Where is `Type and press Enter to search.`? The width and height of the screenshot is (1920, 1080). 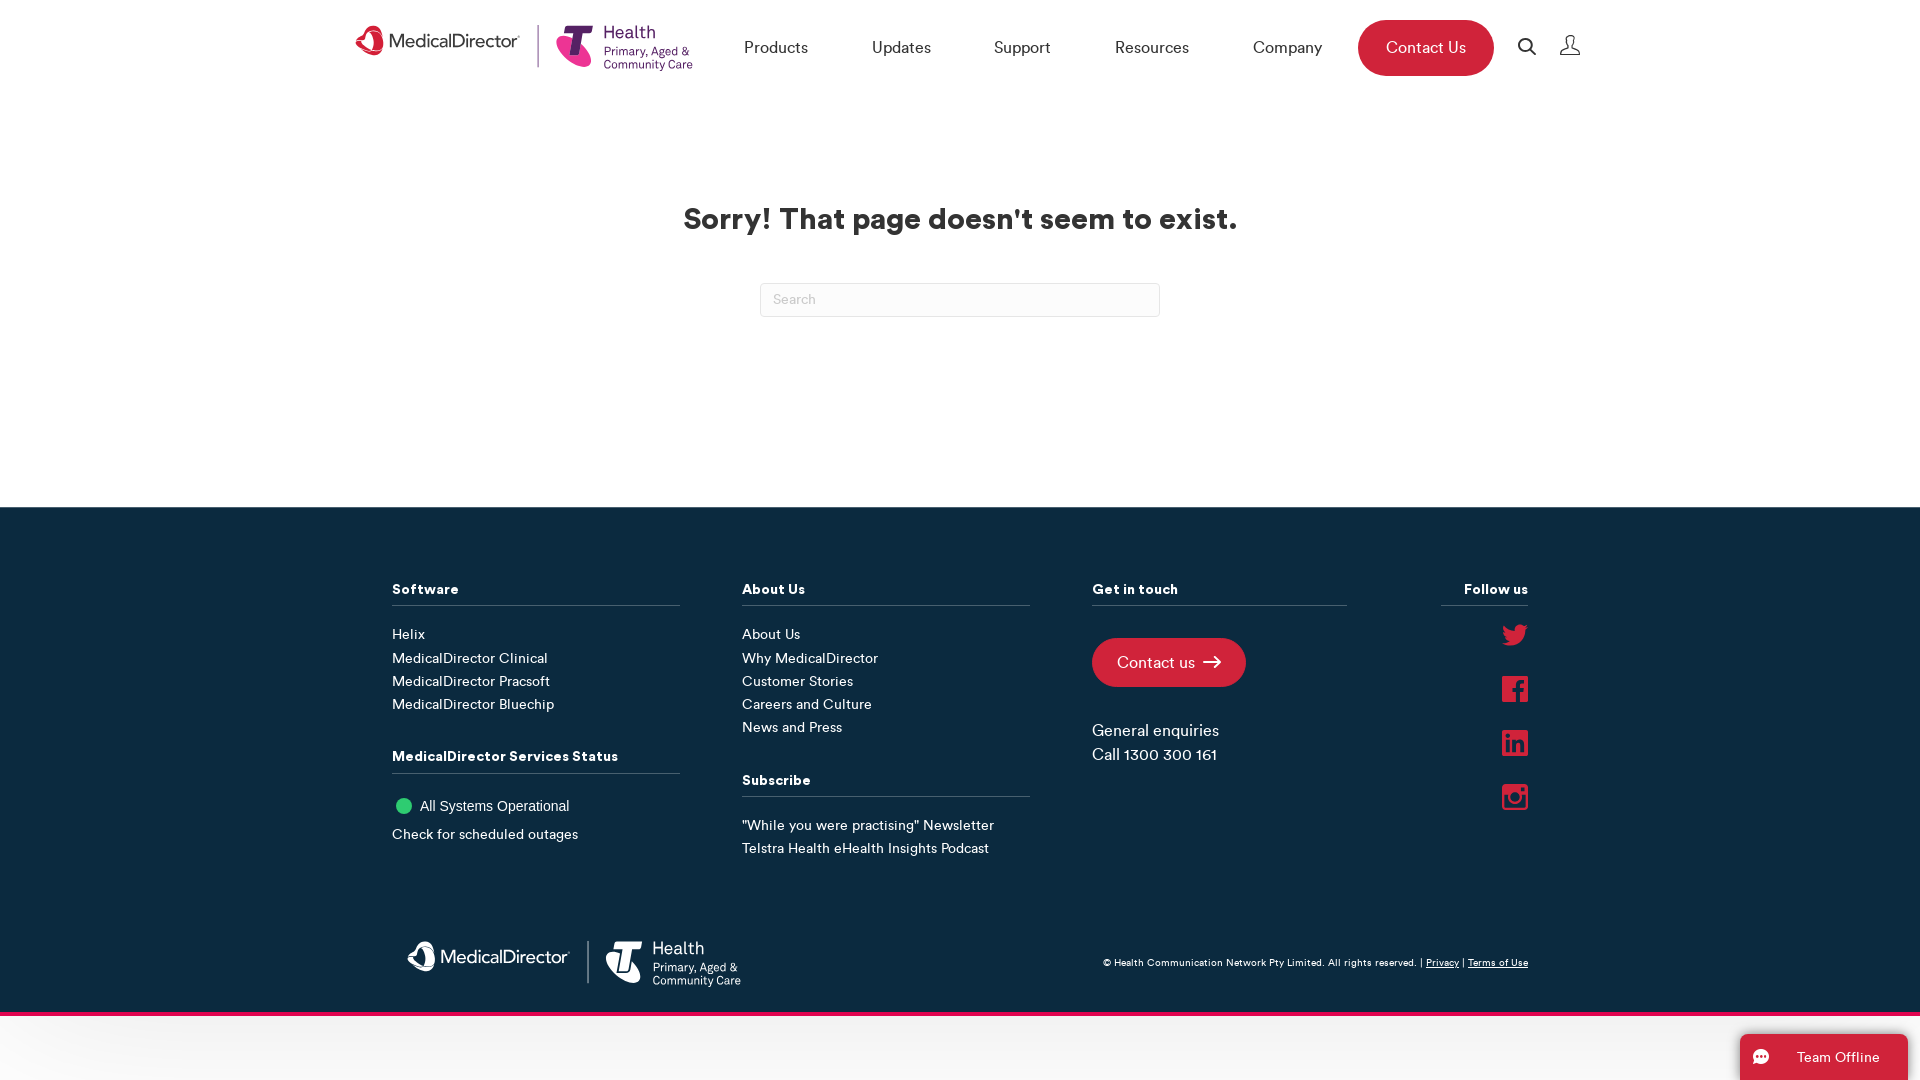
Type and press Enter to search. is located at coordinates (960, 300).